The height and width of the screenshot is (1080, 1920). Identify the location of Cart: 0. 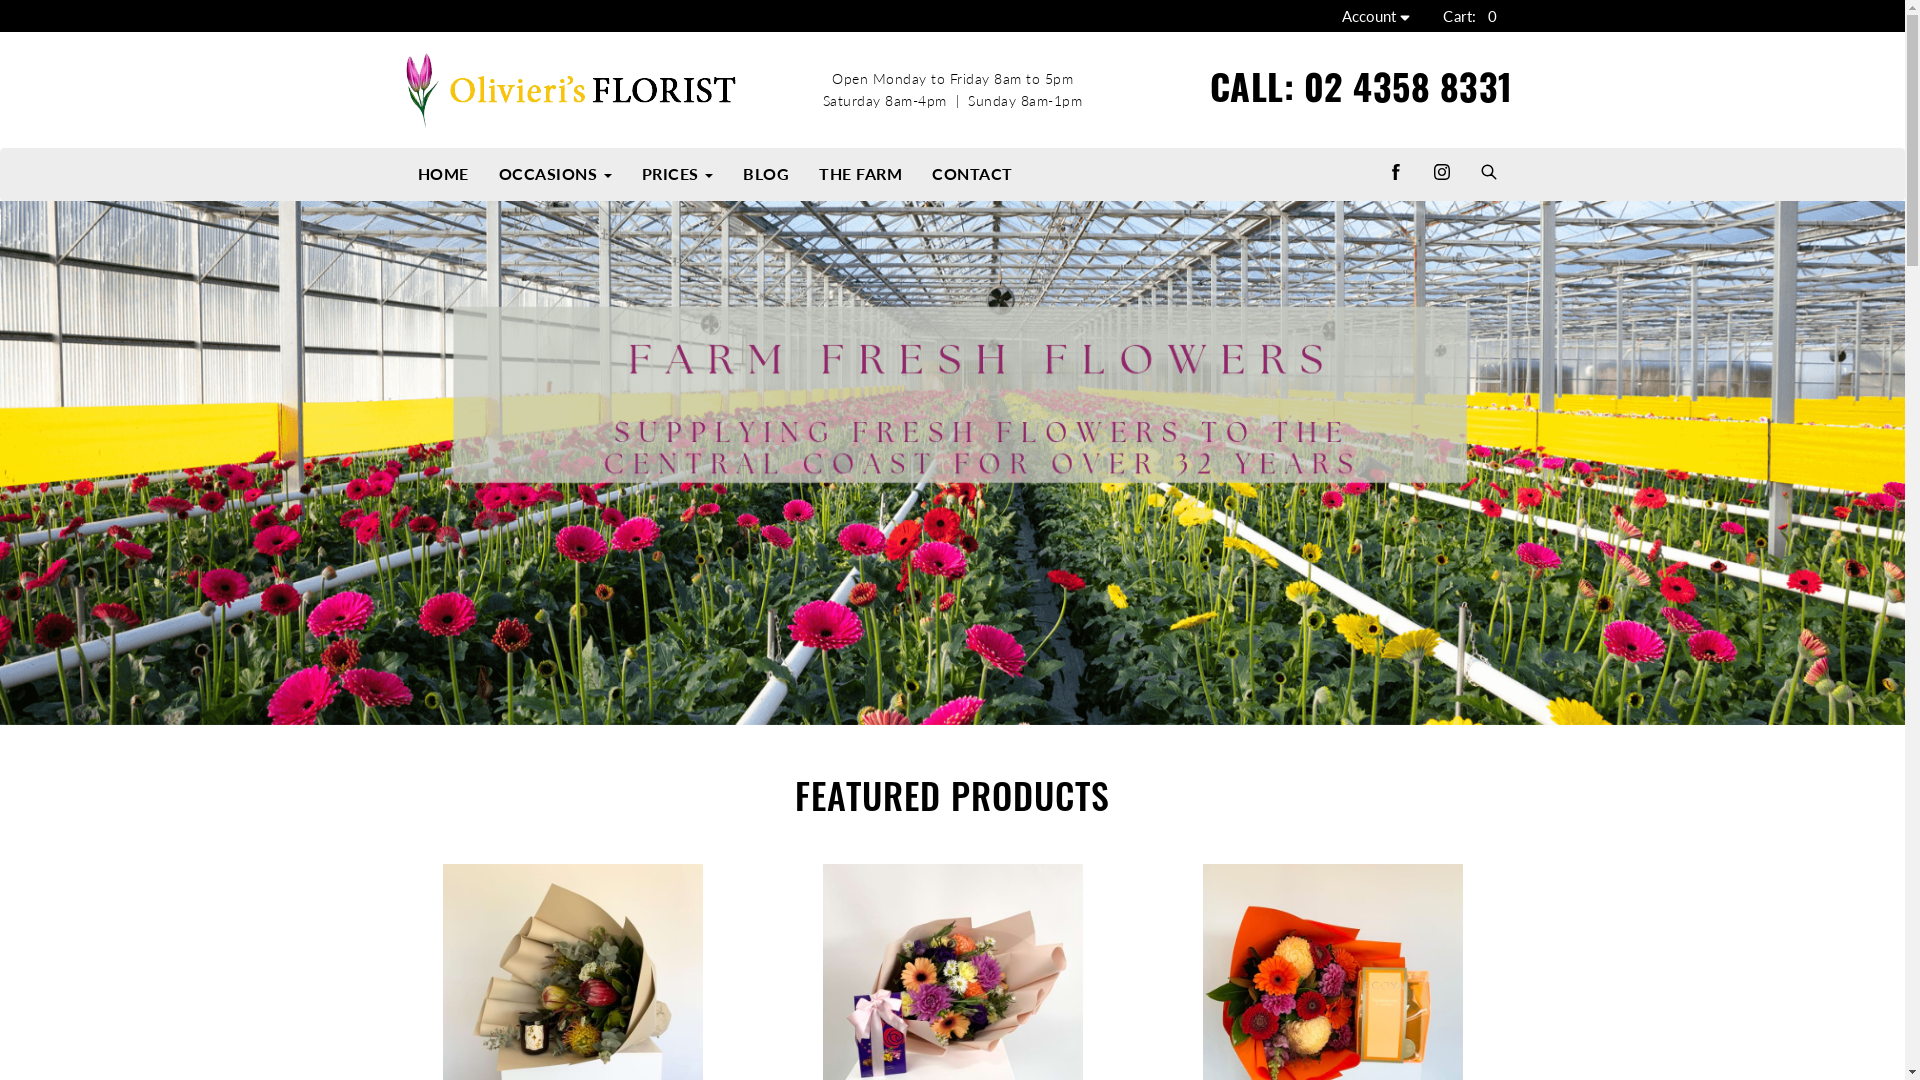
(1470, 16).